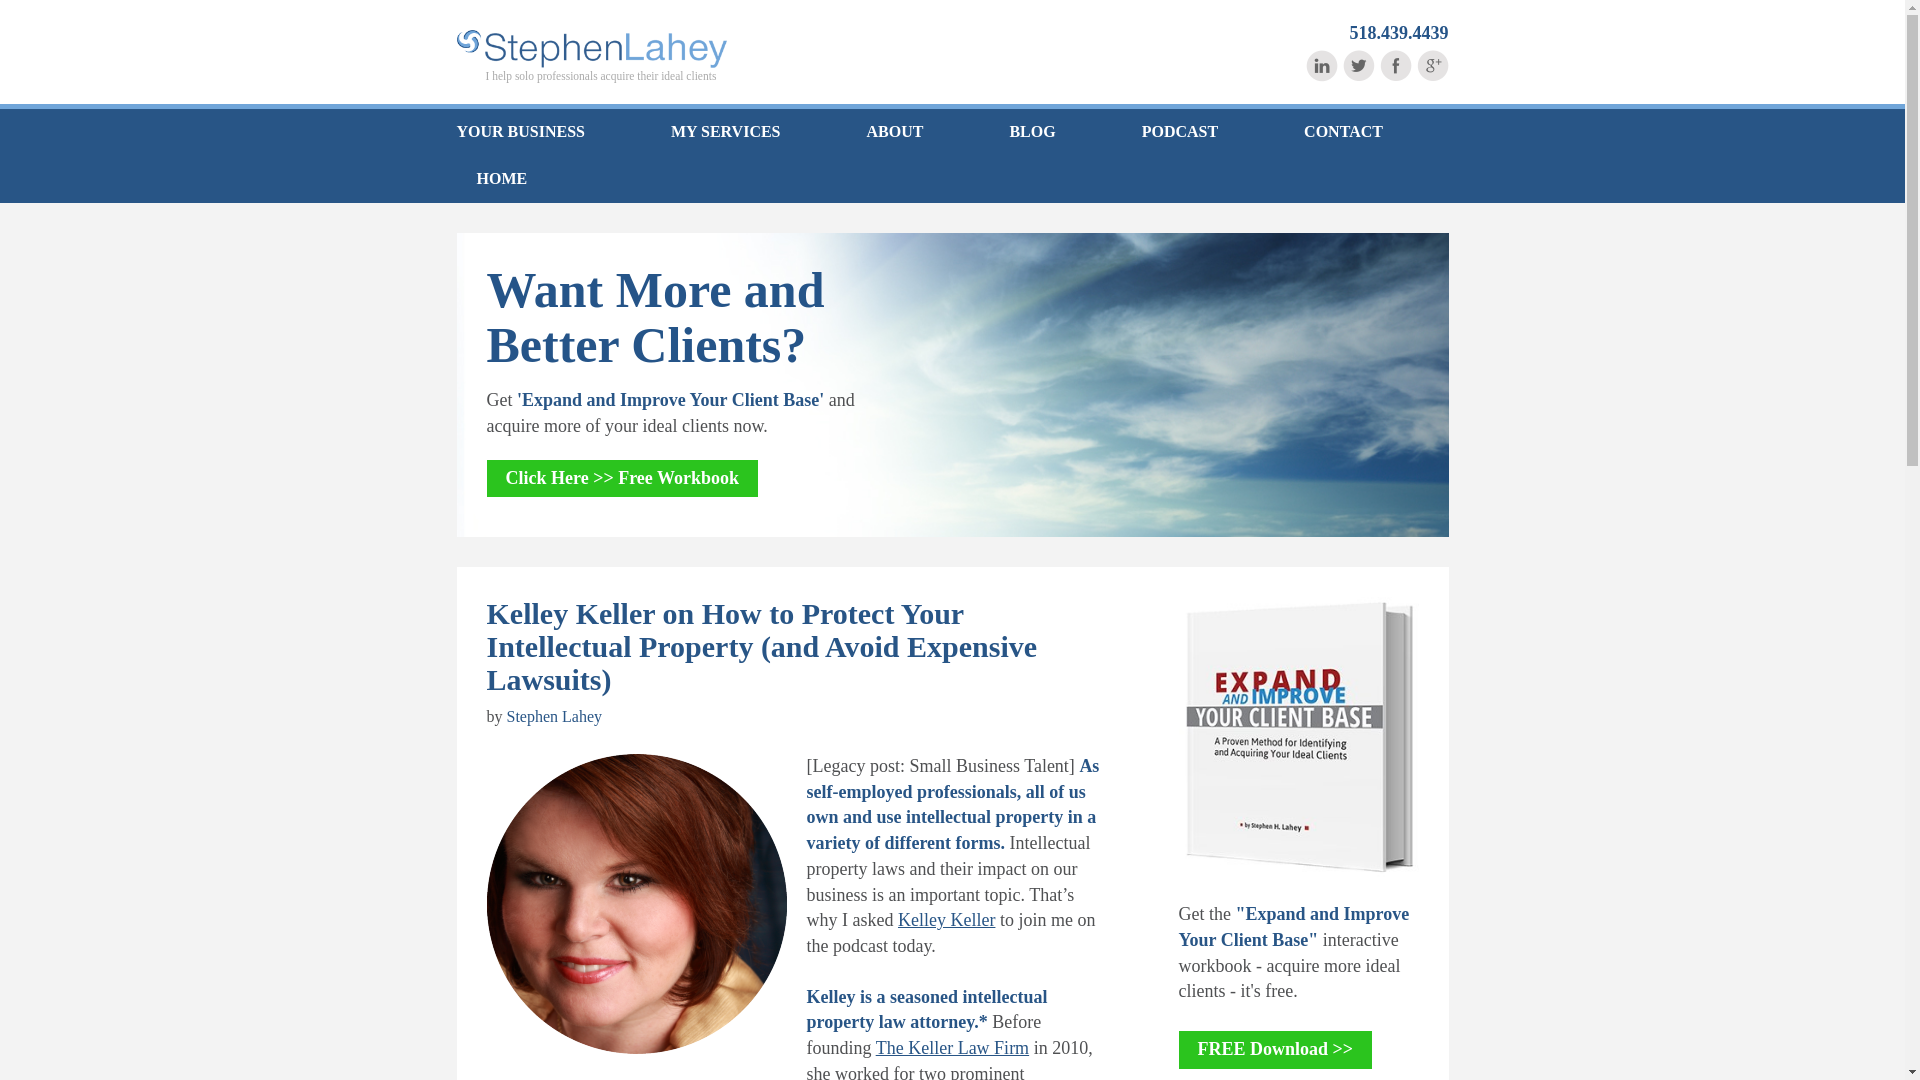  I want to click on The Keller Law Firm, so click(952, 1048).